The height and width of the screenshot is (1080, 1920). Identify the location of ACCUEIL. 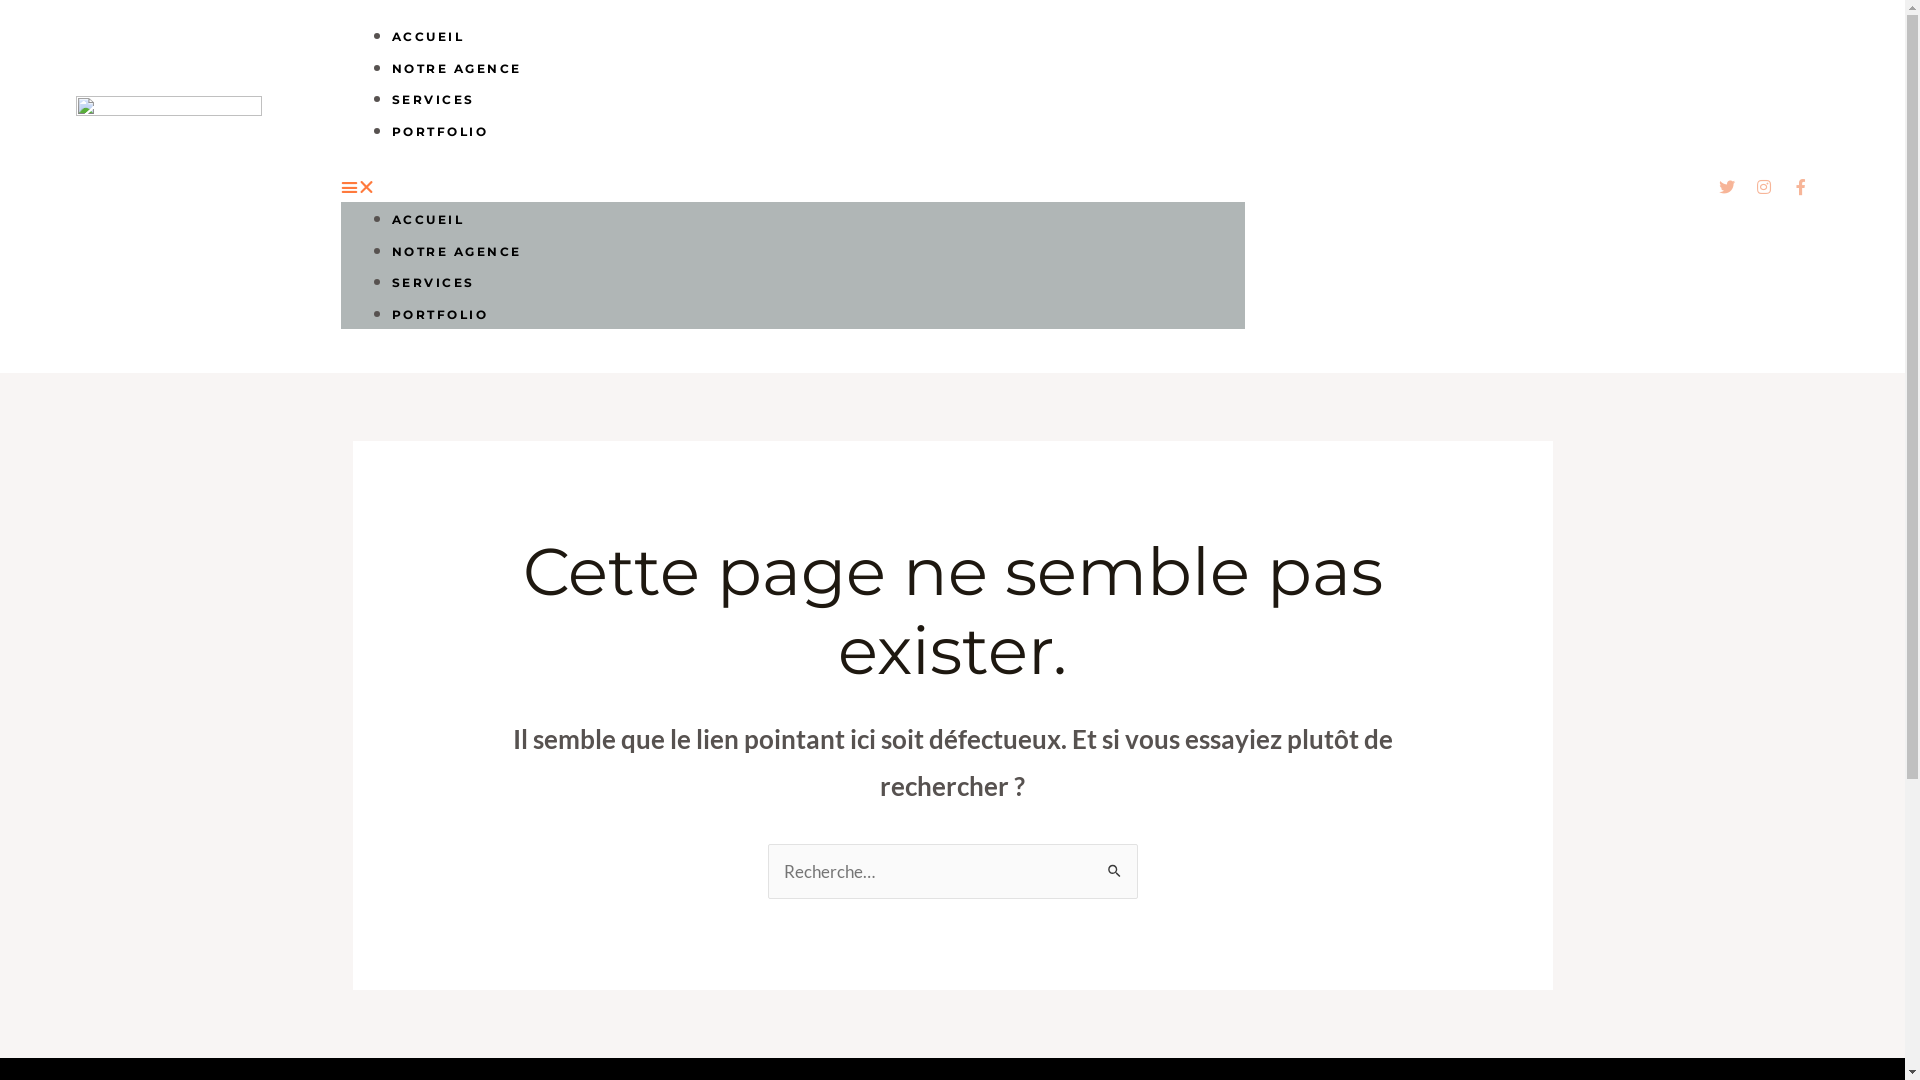
(428, 36).